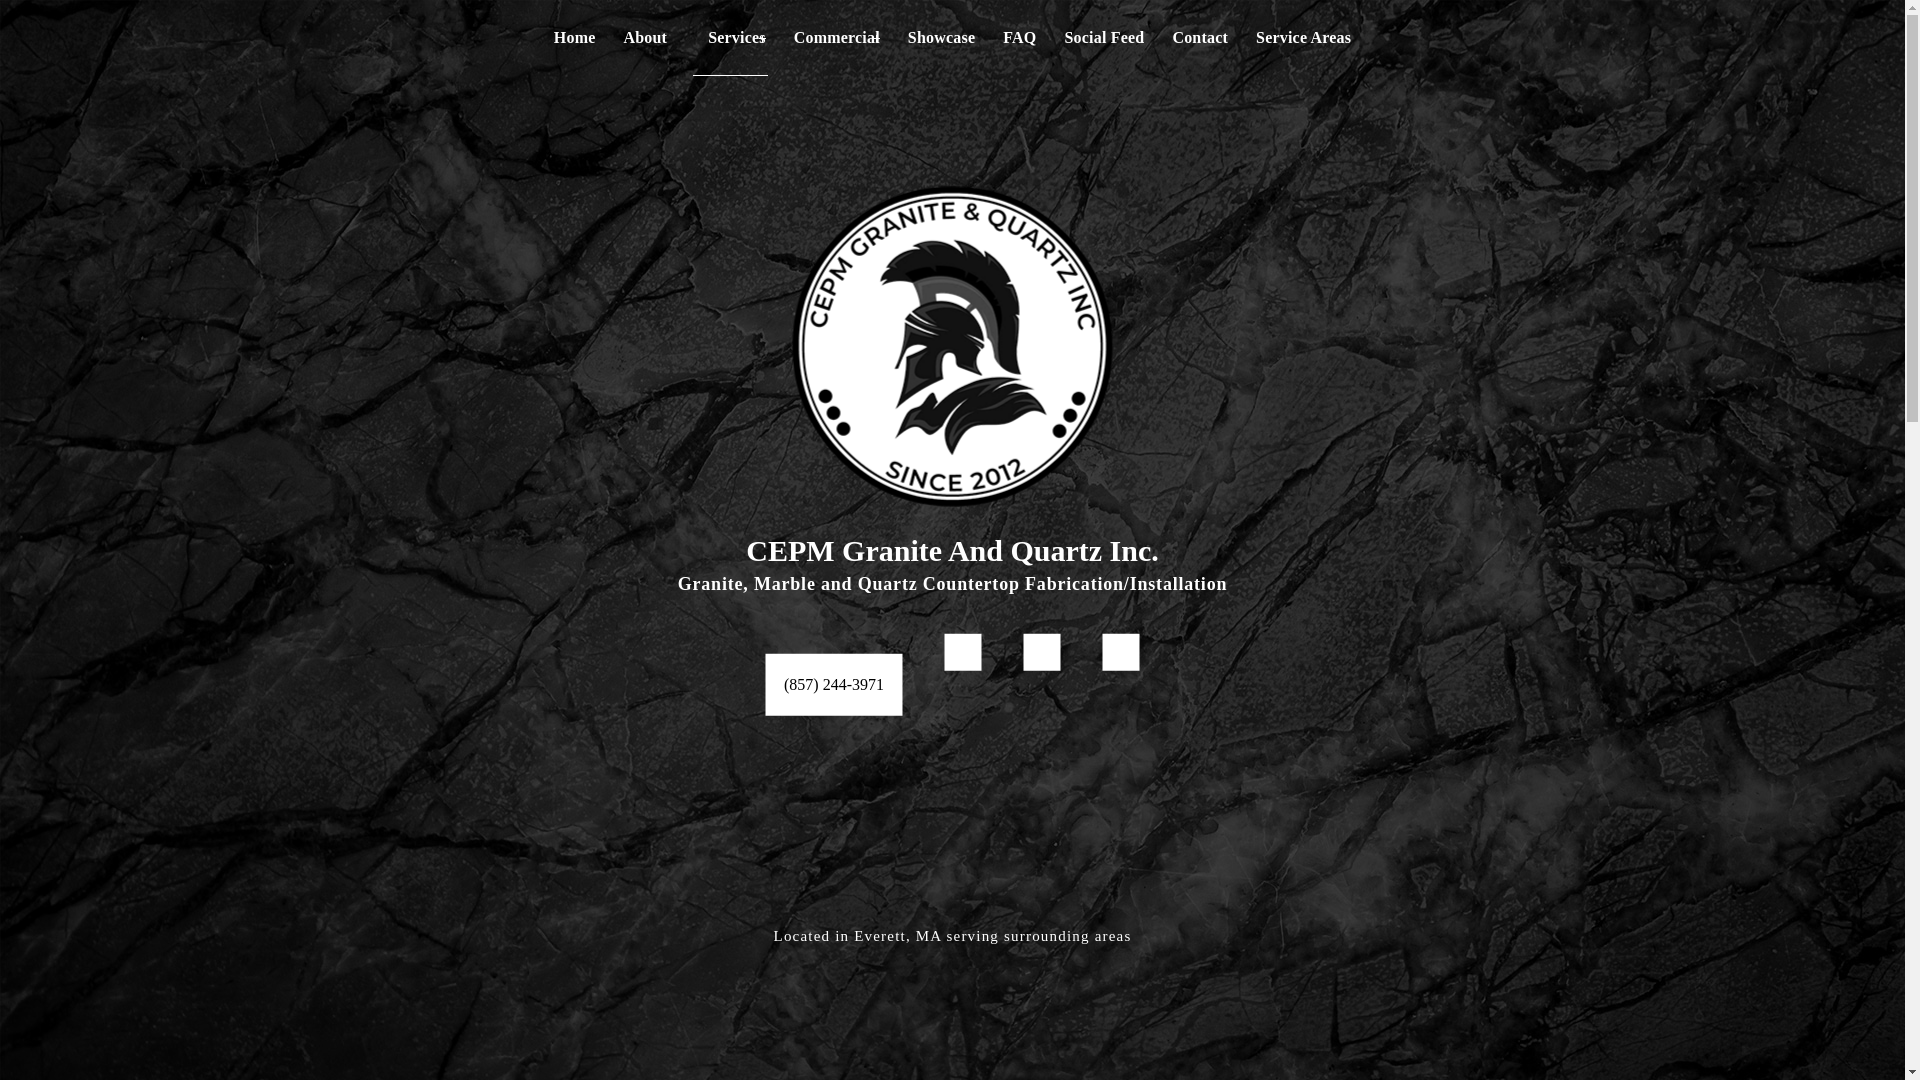 The image size is (1920, 1080). What do you see at coordinates (730, 180) in the screenshot?
I see `Marble Installation` at bounding box center [730, 180].